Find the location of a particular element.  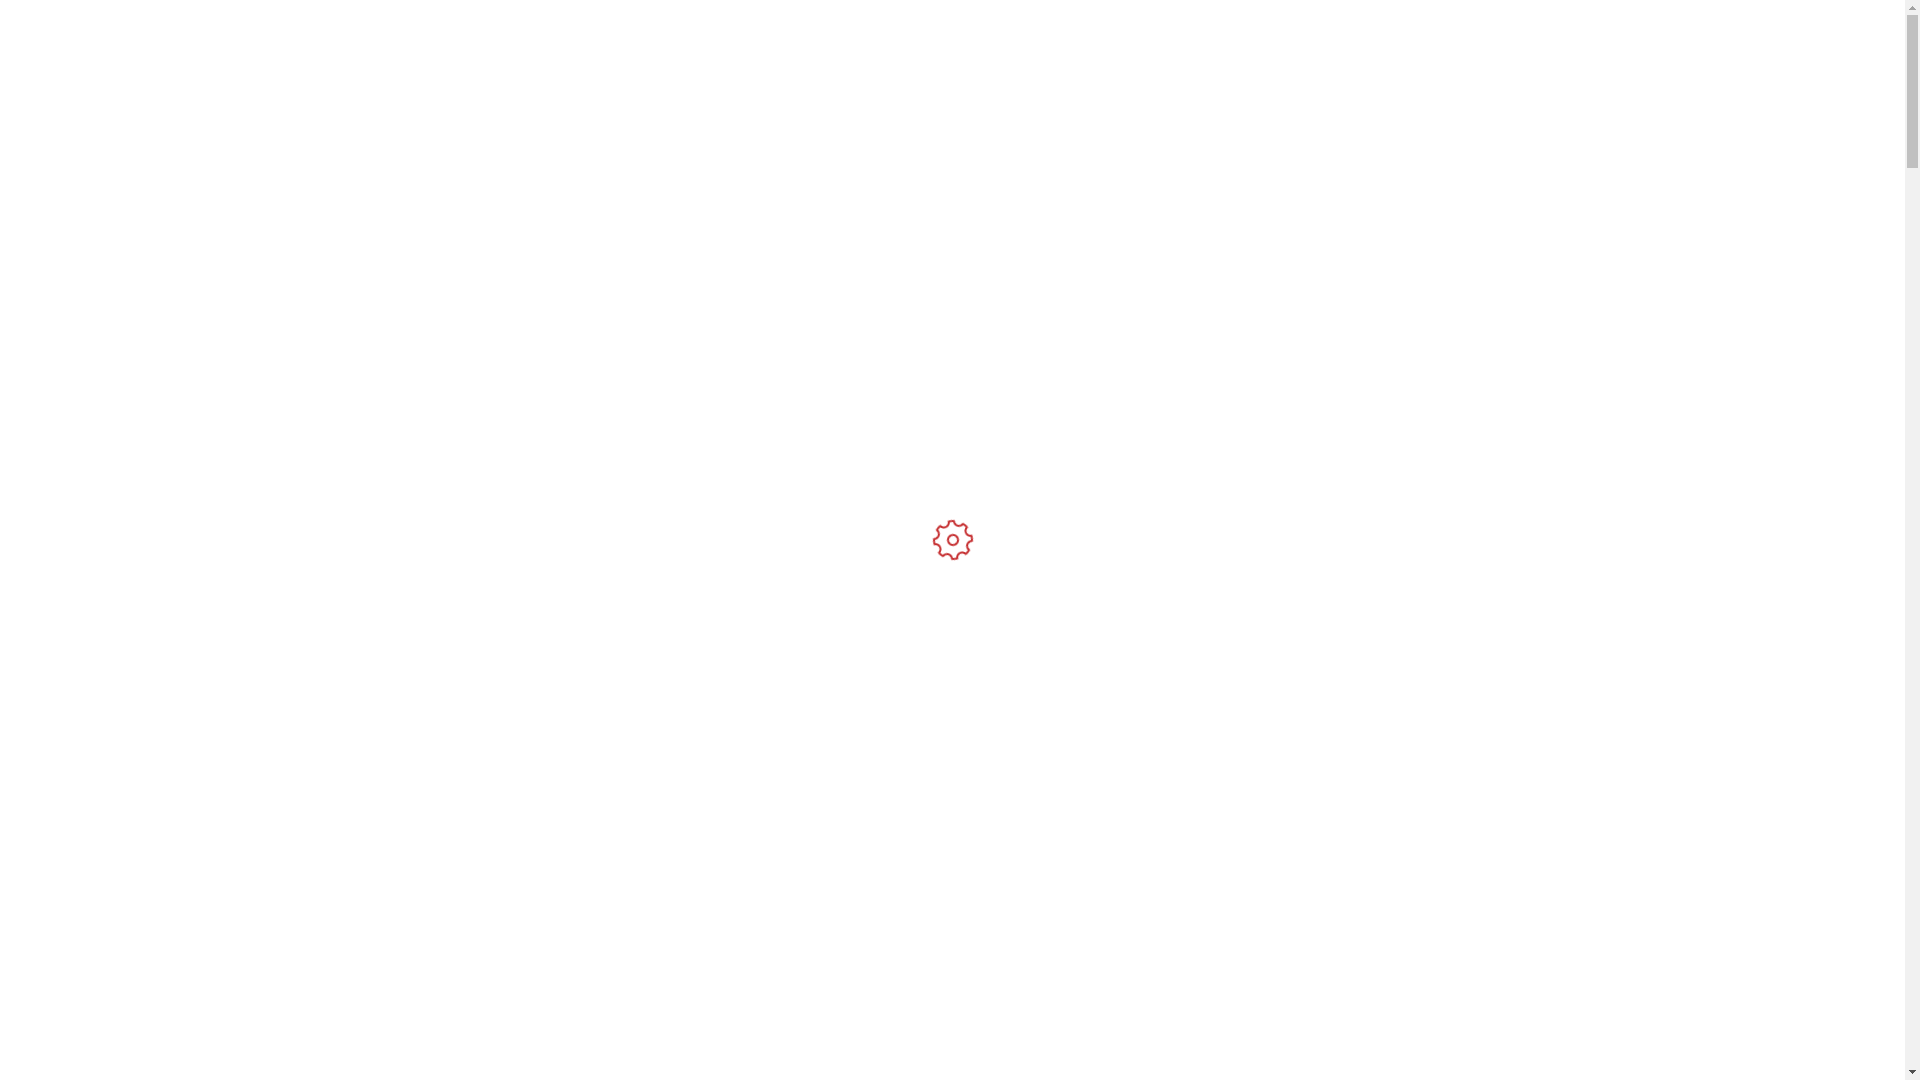

O NAMA is located at coordinates (1204, 65).